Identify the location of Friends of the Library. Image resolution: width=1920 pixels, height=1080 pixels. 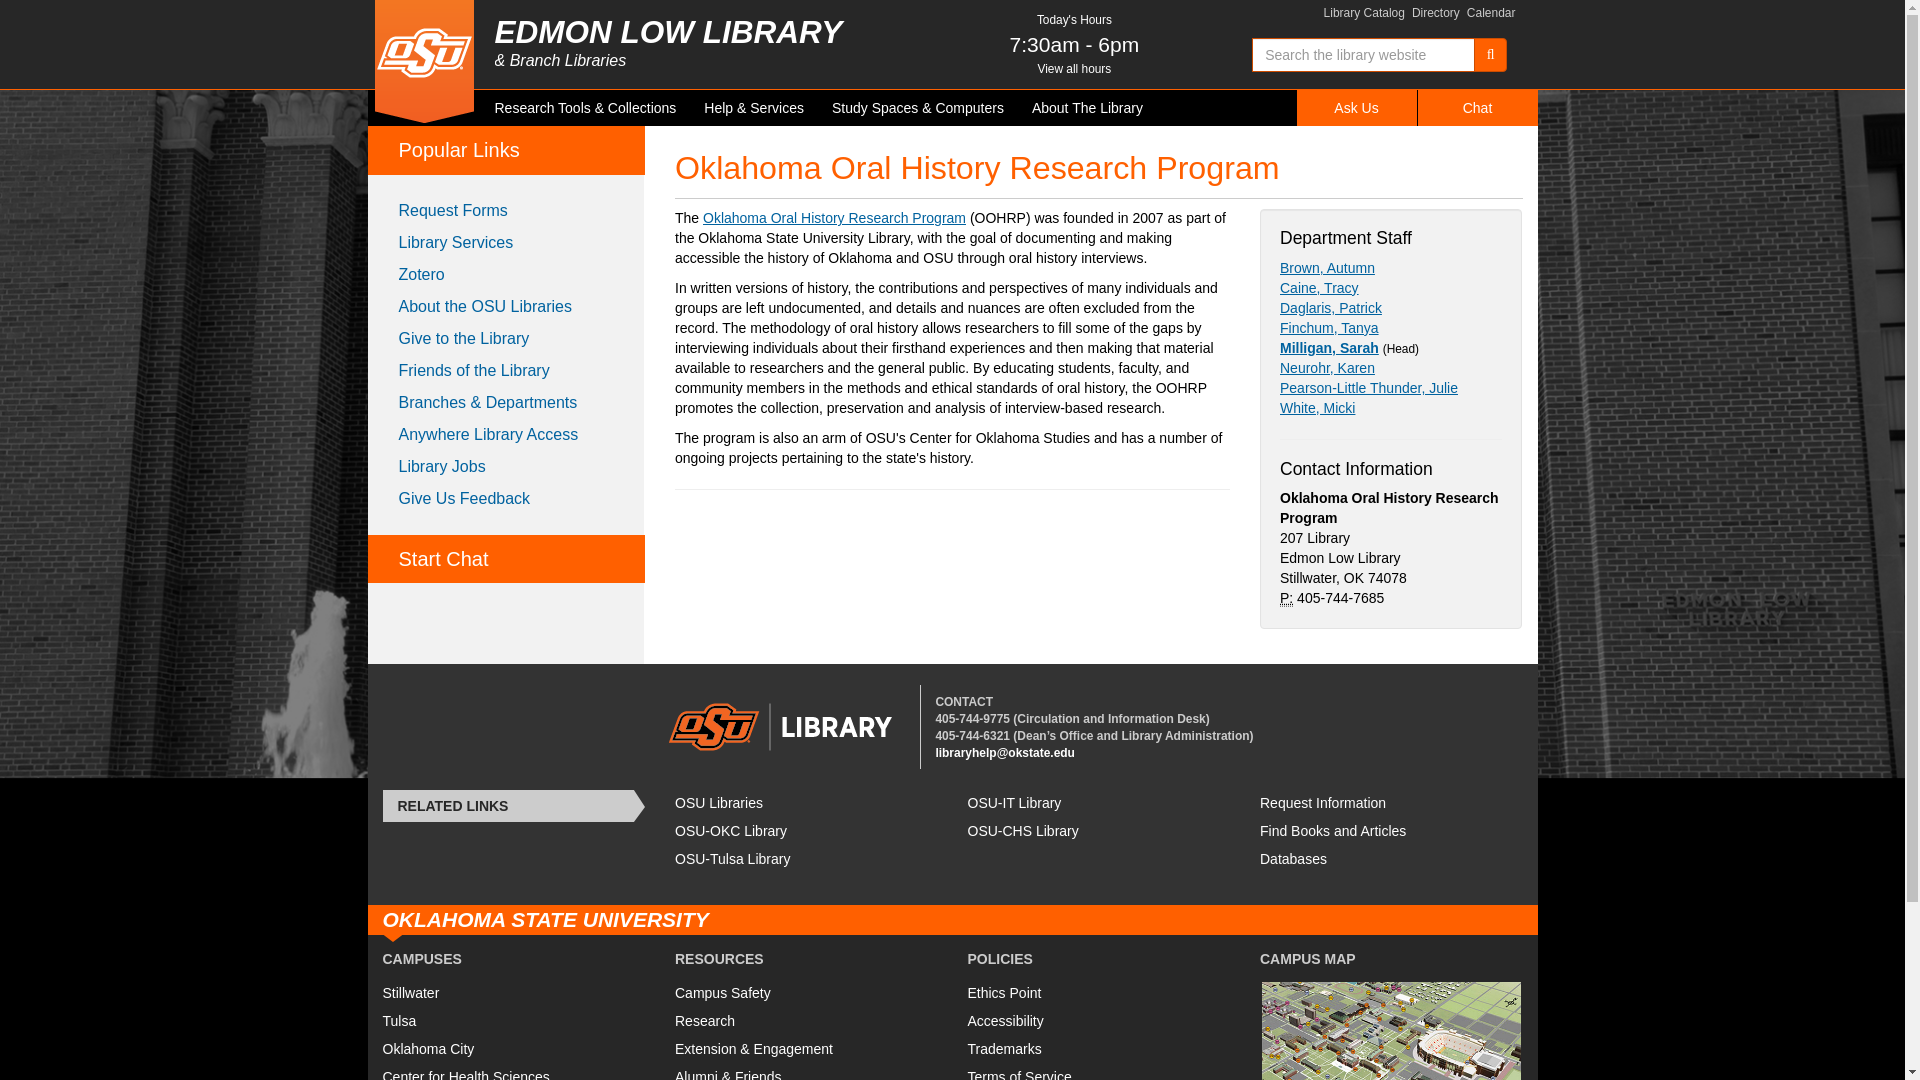
(506, 370).